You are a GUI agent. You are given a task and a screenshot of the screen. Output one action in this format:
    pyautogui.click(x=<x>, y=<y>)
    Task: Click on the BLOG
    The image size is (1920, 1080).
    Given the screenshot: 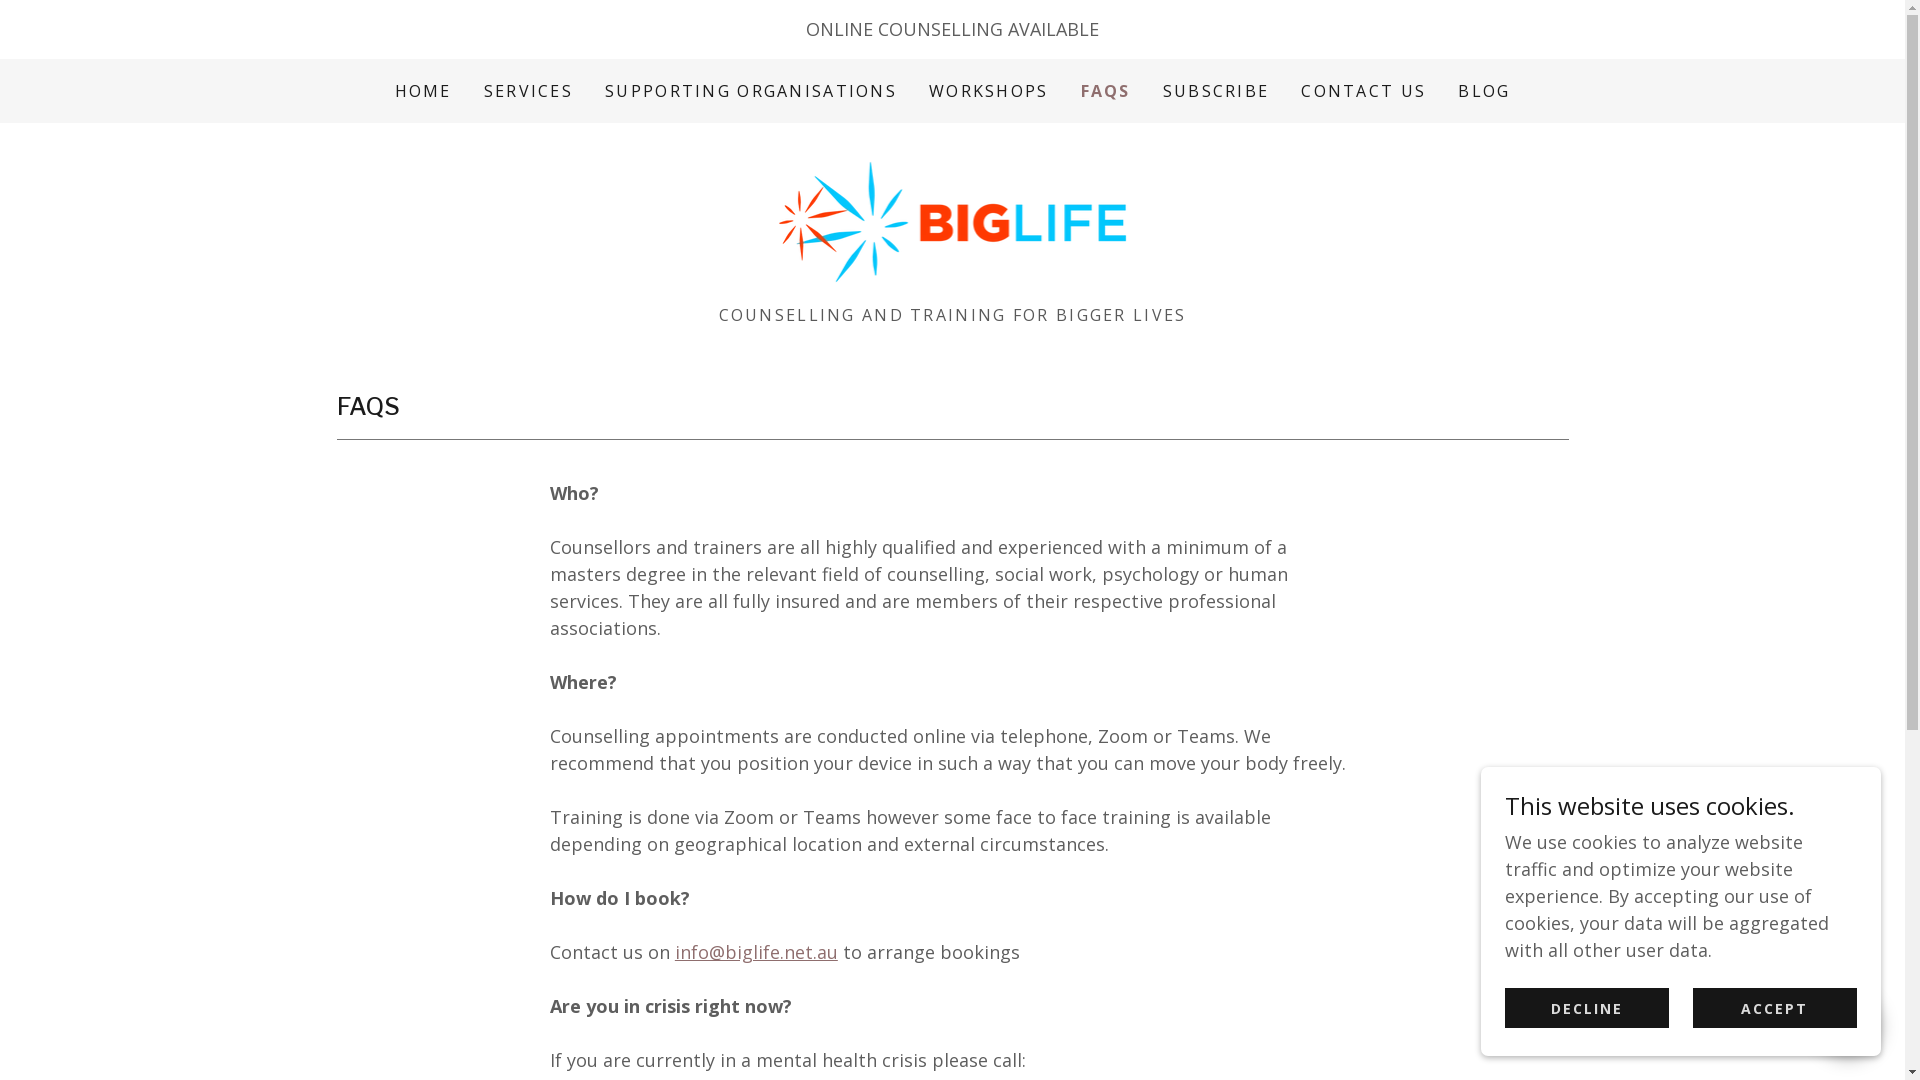 What is the action you would take?
    pyautogui.click(x=1484, y=91)
    